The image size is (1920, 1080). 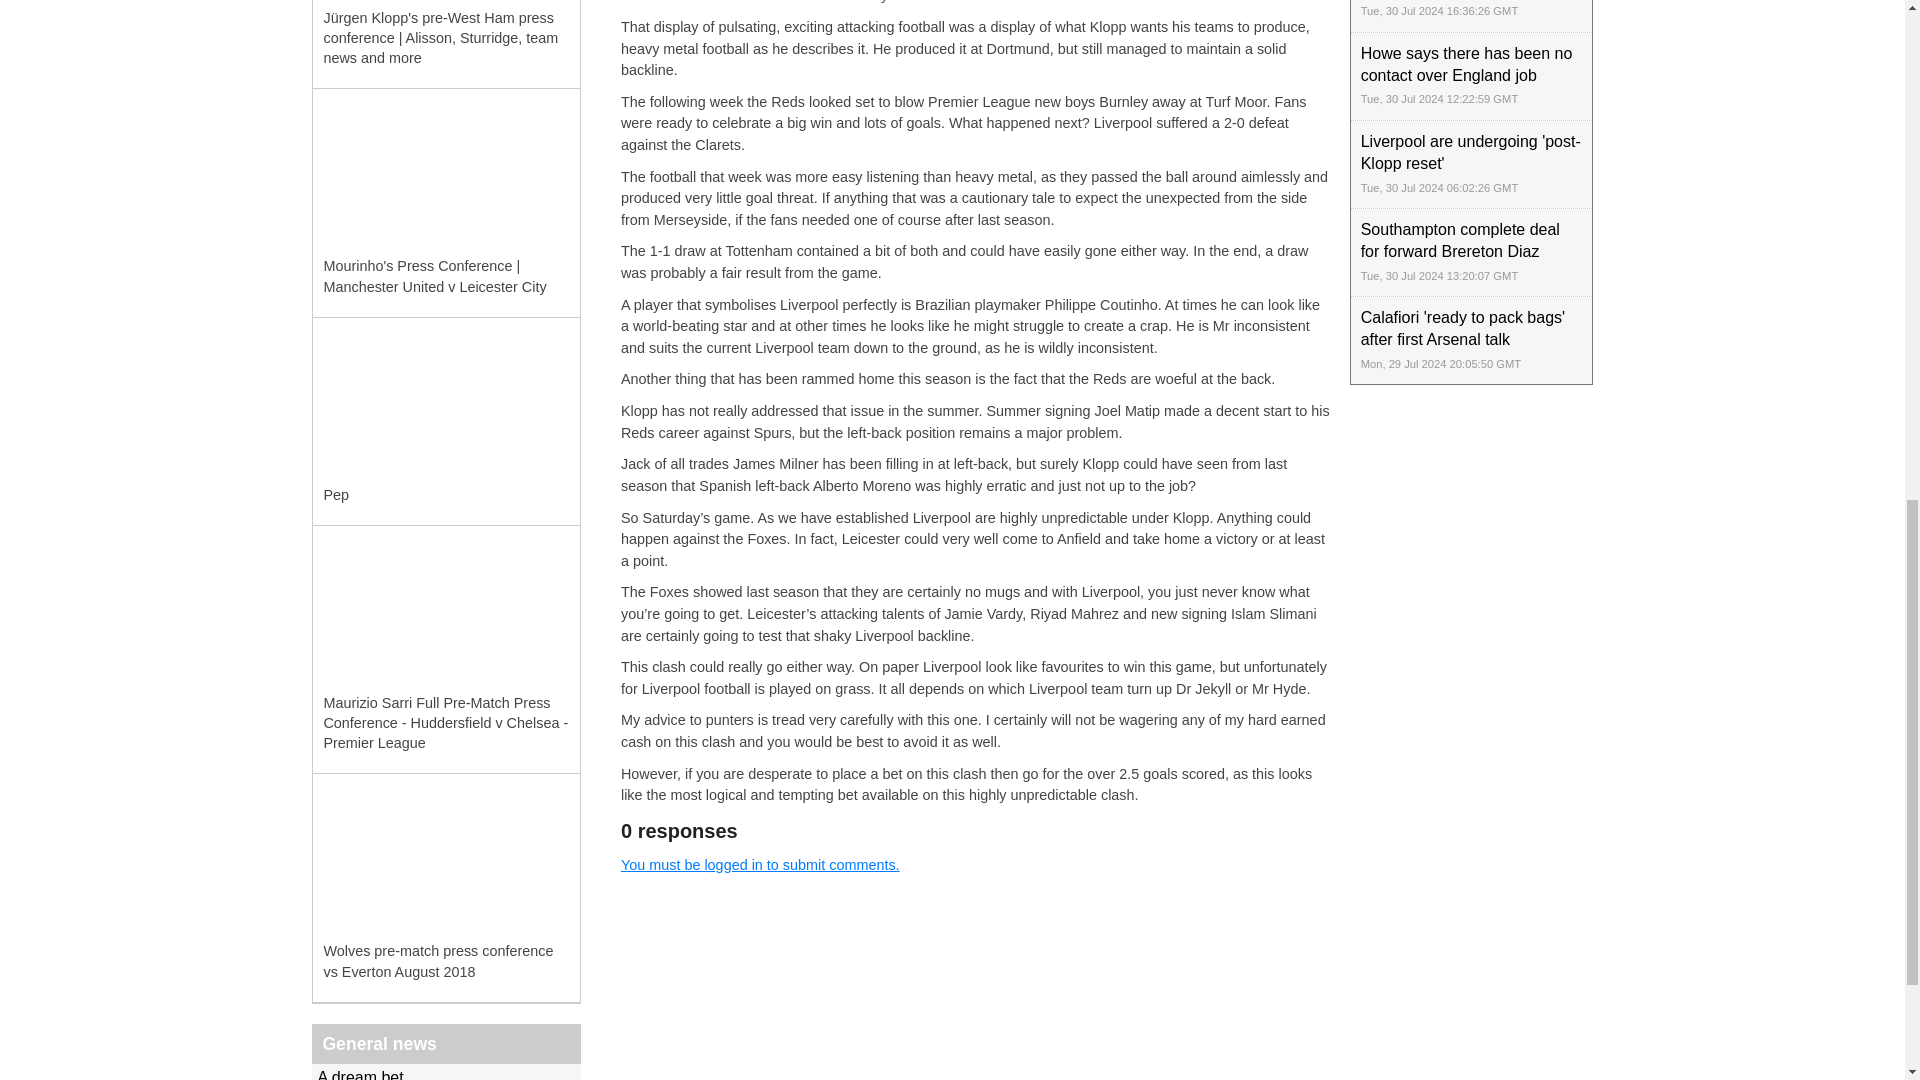 What do you see at coordinates (1471, 16) in the screenshot?
I see `Everton complete O'Brien signing from Lyon` at bounding box center [1471, 16].